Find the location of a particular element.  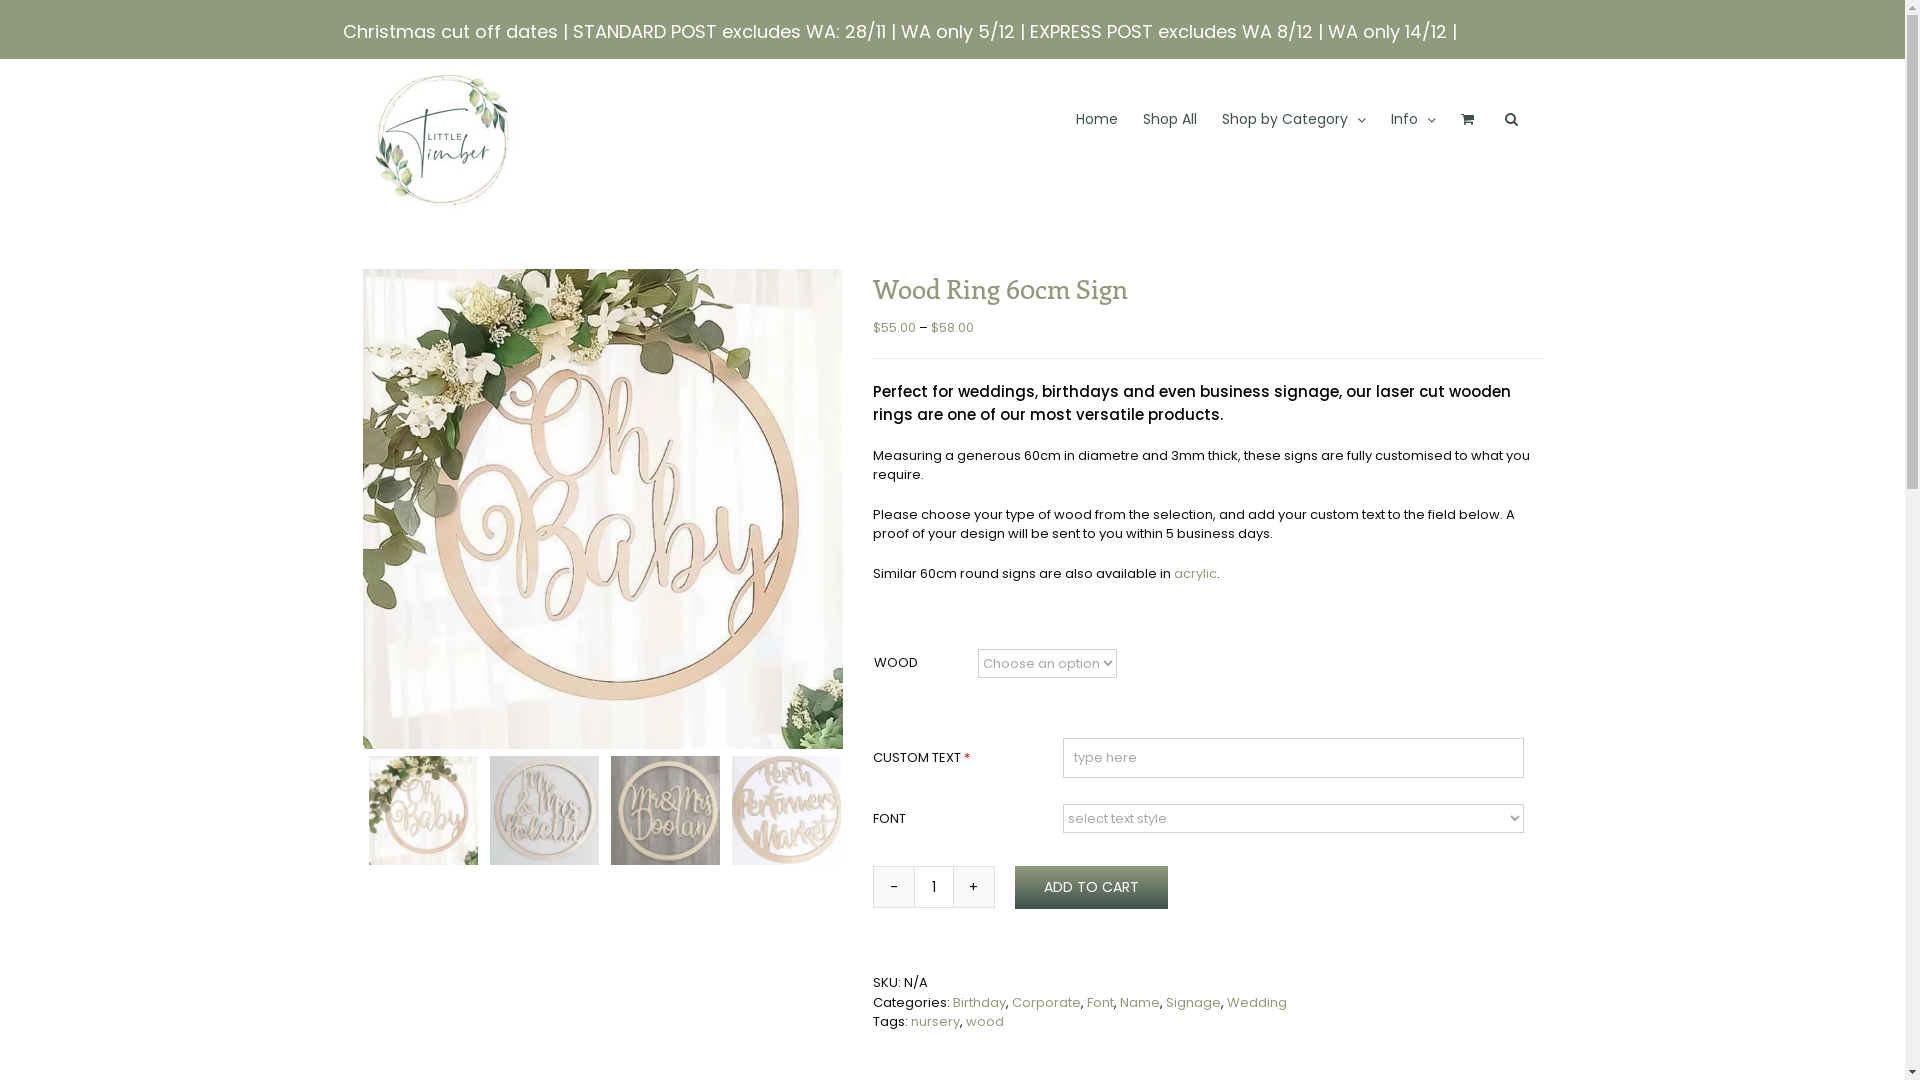

Search is located at coordinates (1510, 119).